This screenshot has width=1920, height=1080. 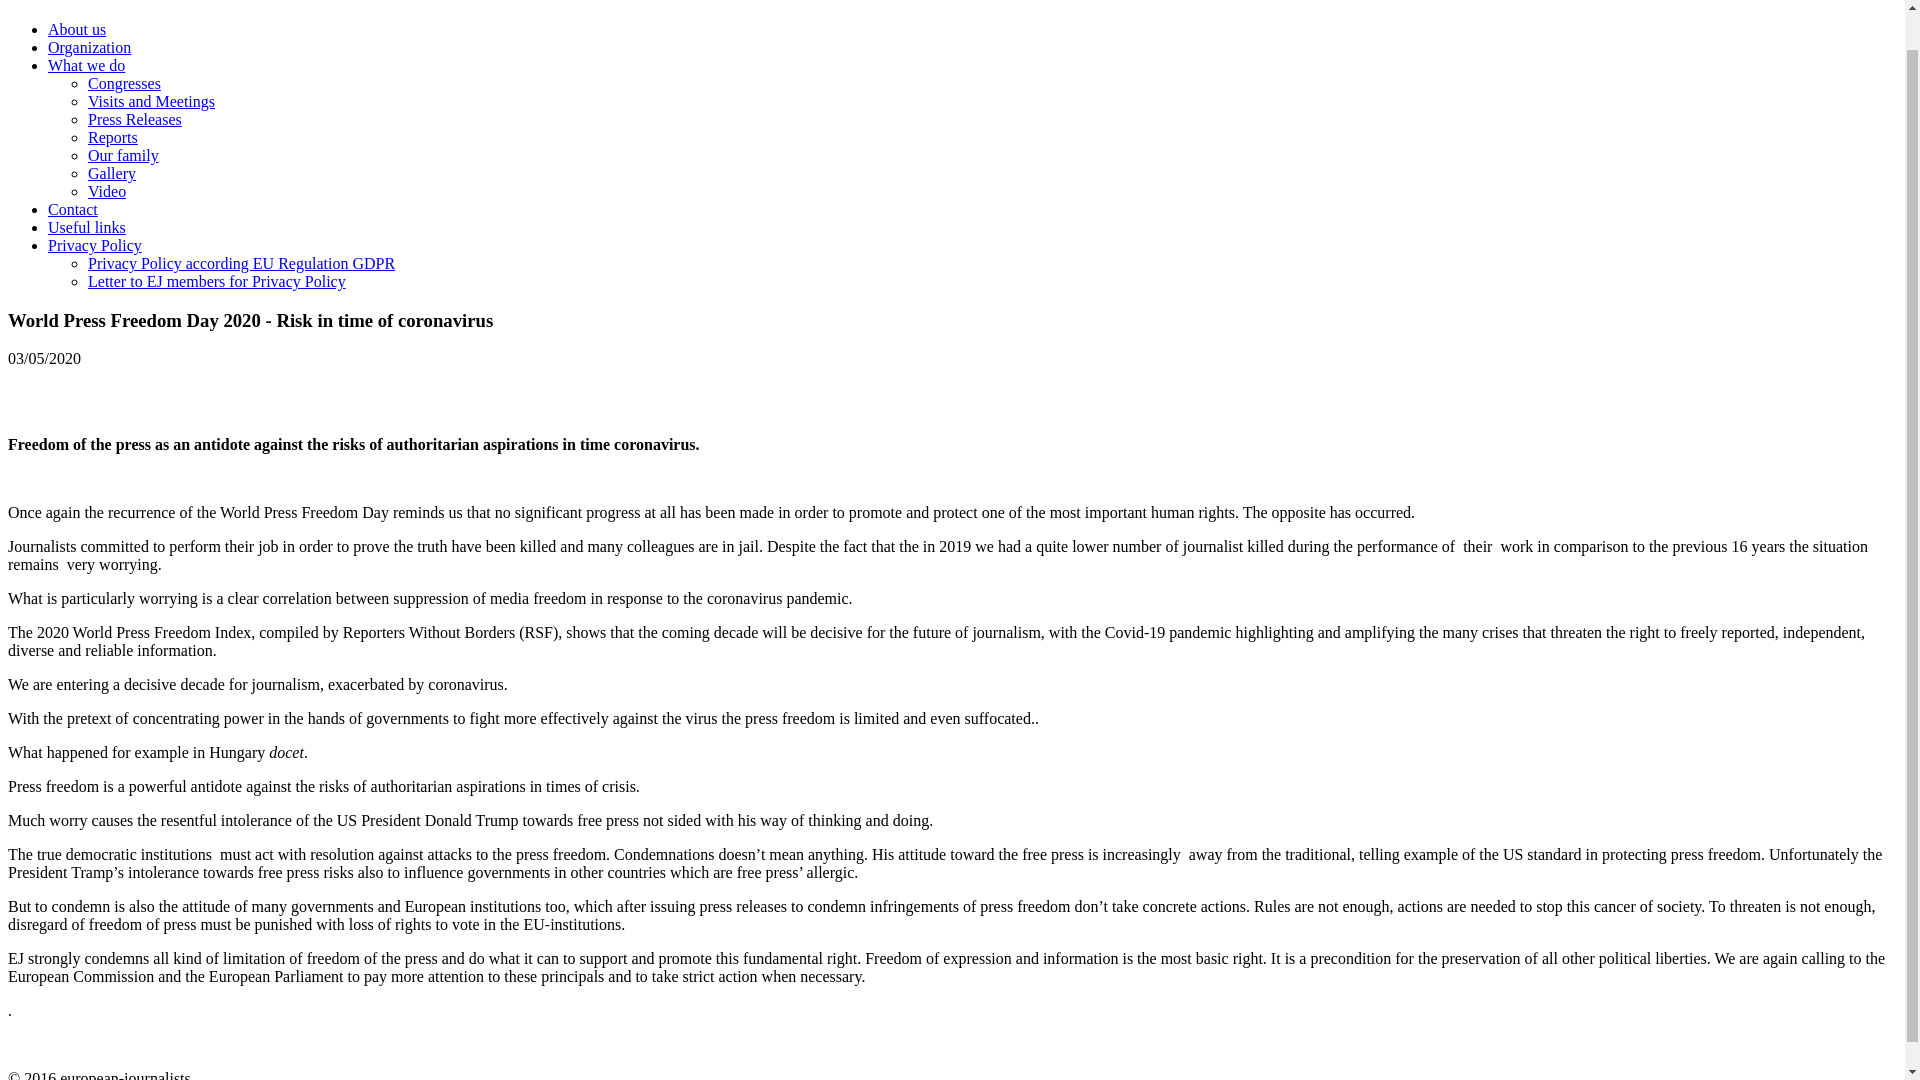 I want to click on Privacy Policy, so click(x=95, y=244).